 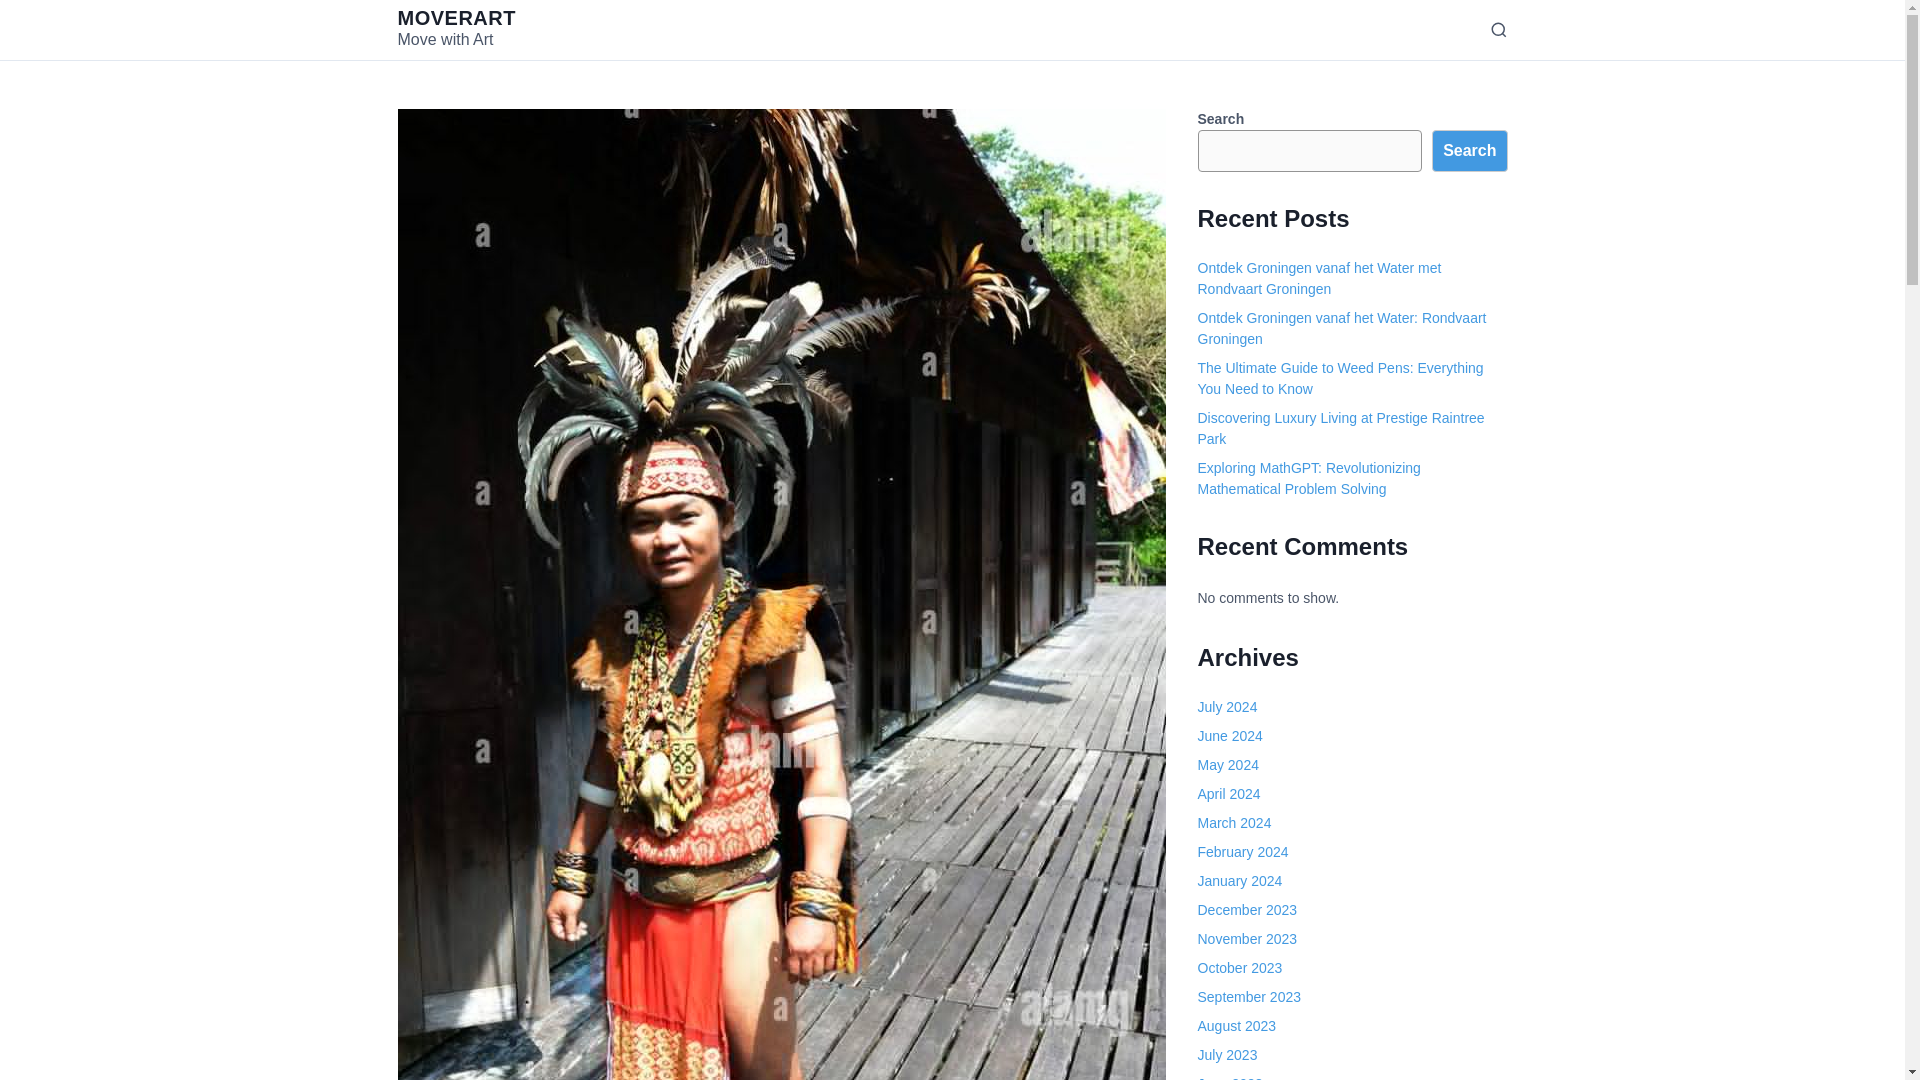 I want to click on November 2023, so click(x=1248, y=938).